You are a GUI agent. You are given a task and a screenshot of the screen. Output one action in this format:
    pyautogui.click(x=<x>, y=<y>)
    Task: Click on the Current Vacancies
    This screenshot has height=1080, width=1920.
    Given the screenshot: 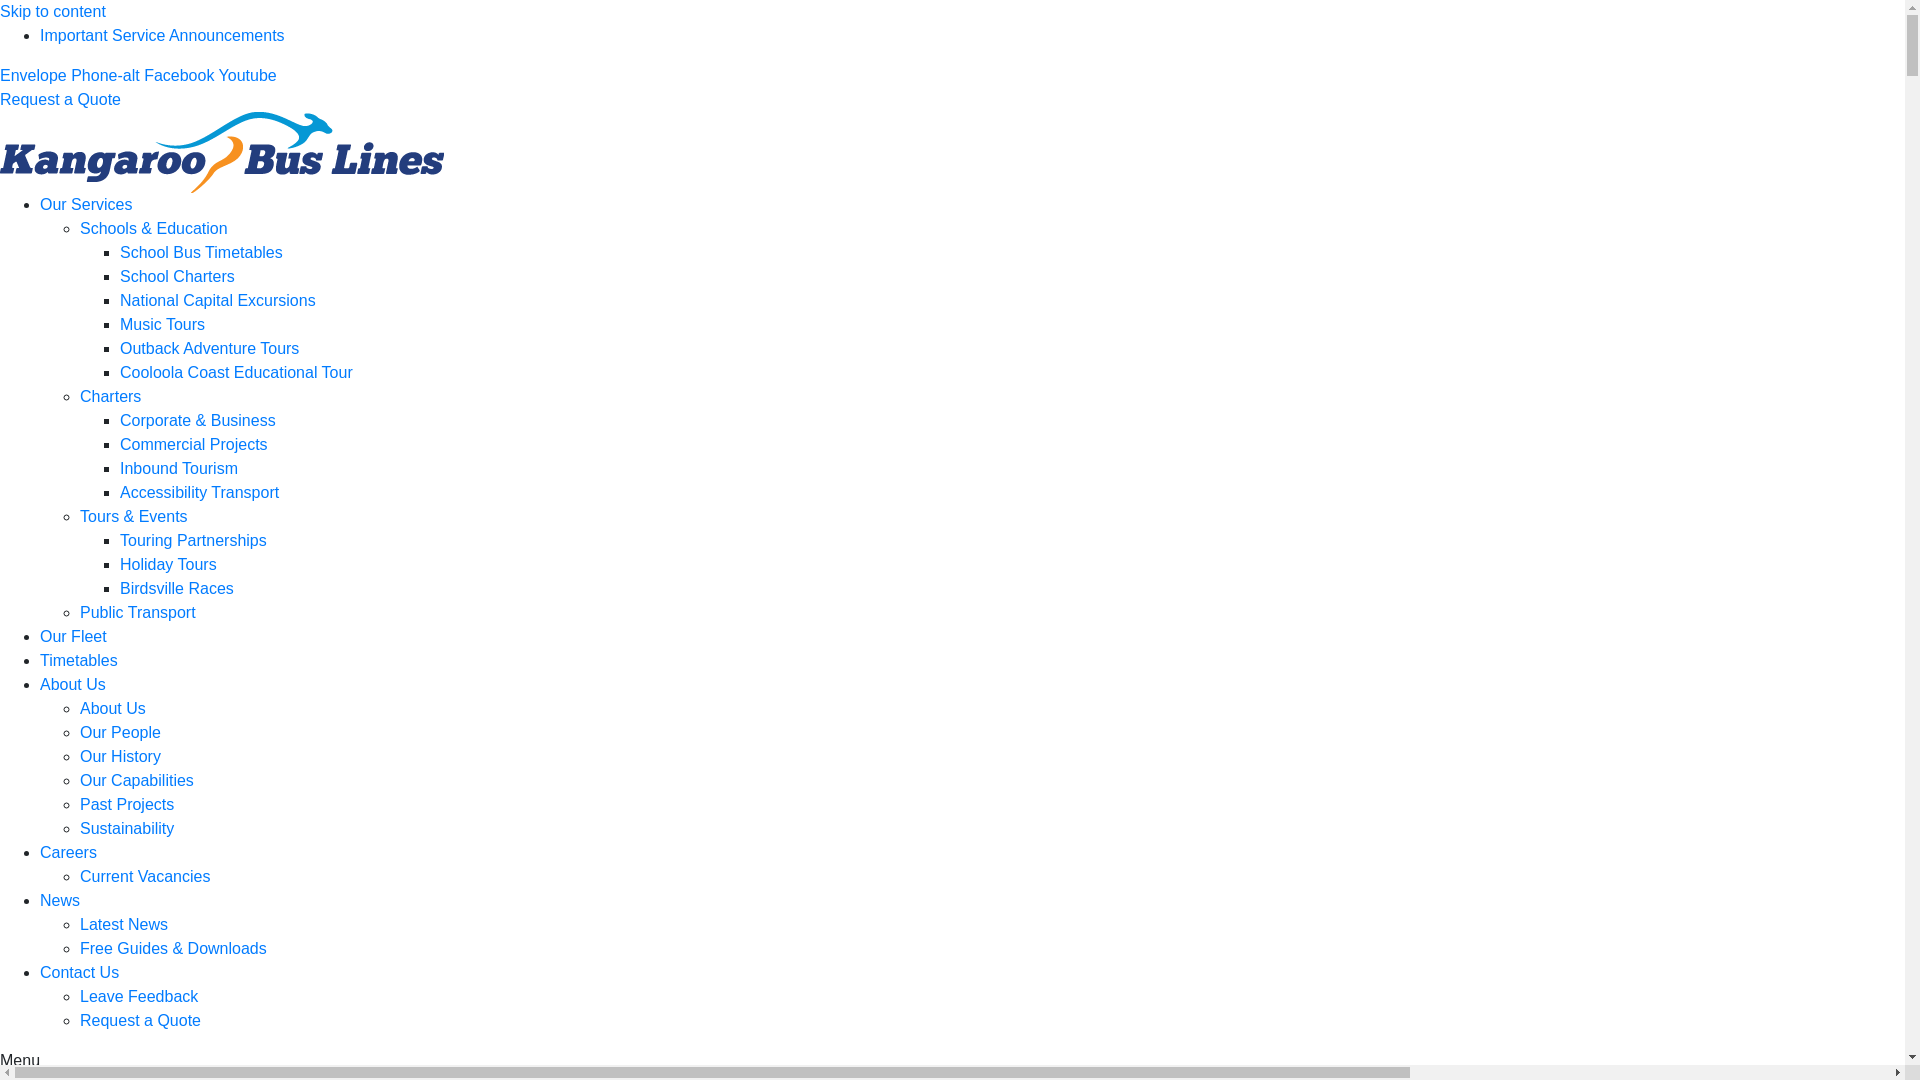 What is the action you would take?
    pyautogui.click(x=145, y=876)
    